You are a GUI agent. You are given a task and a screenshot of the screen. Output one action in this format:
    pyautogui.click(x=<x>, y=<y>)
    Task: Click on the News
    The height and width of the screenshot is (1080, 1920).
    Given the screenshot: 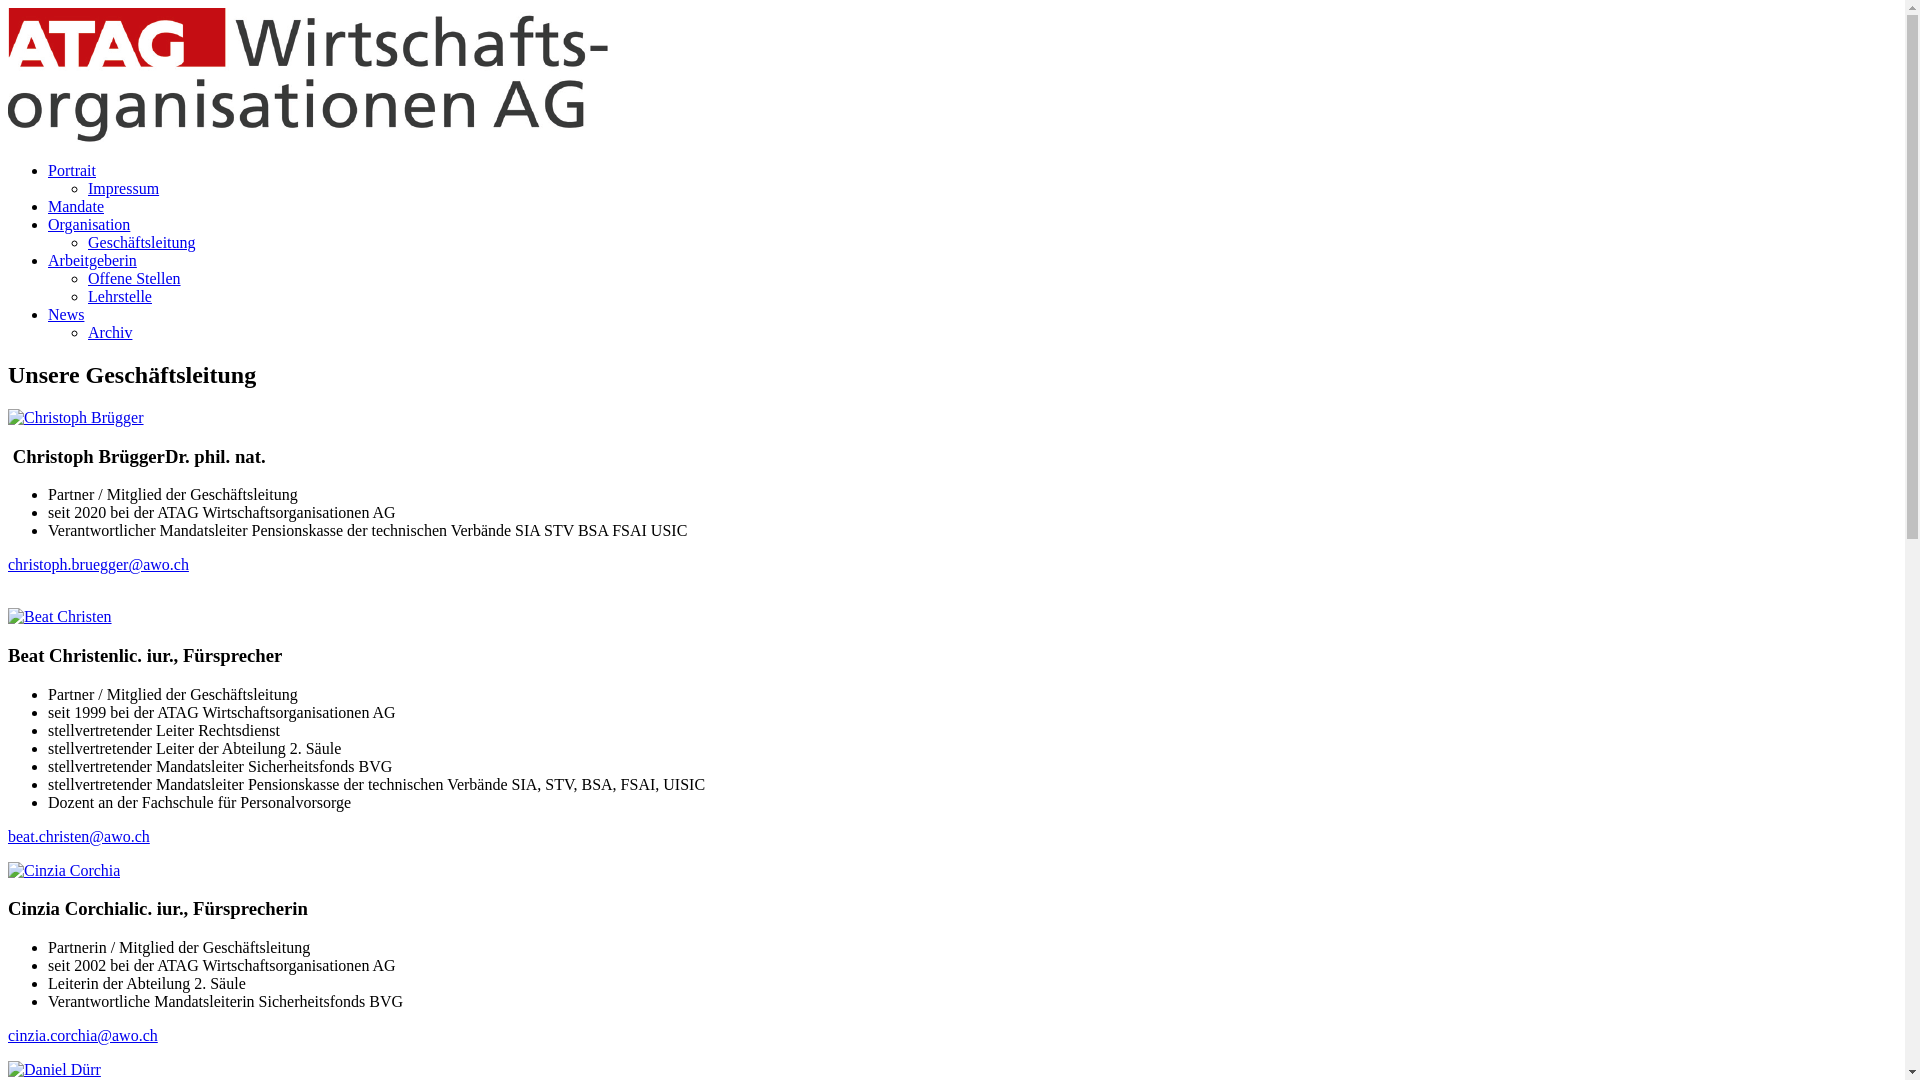 What is the action you would take?
    pyautogui.click(x=66, y=314)
    